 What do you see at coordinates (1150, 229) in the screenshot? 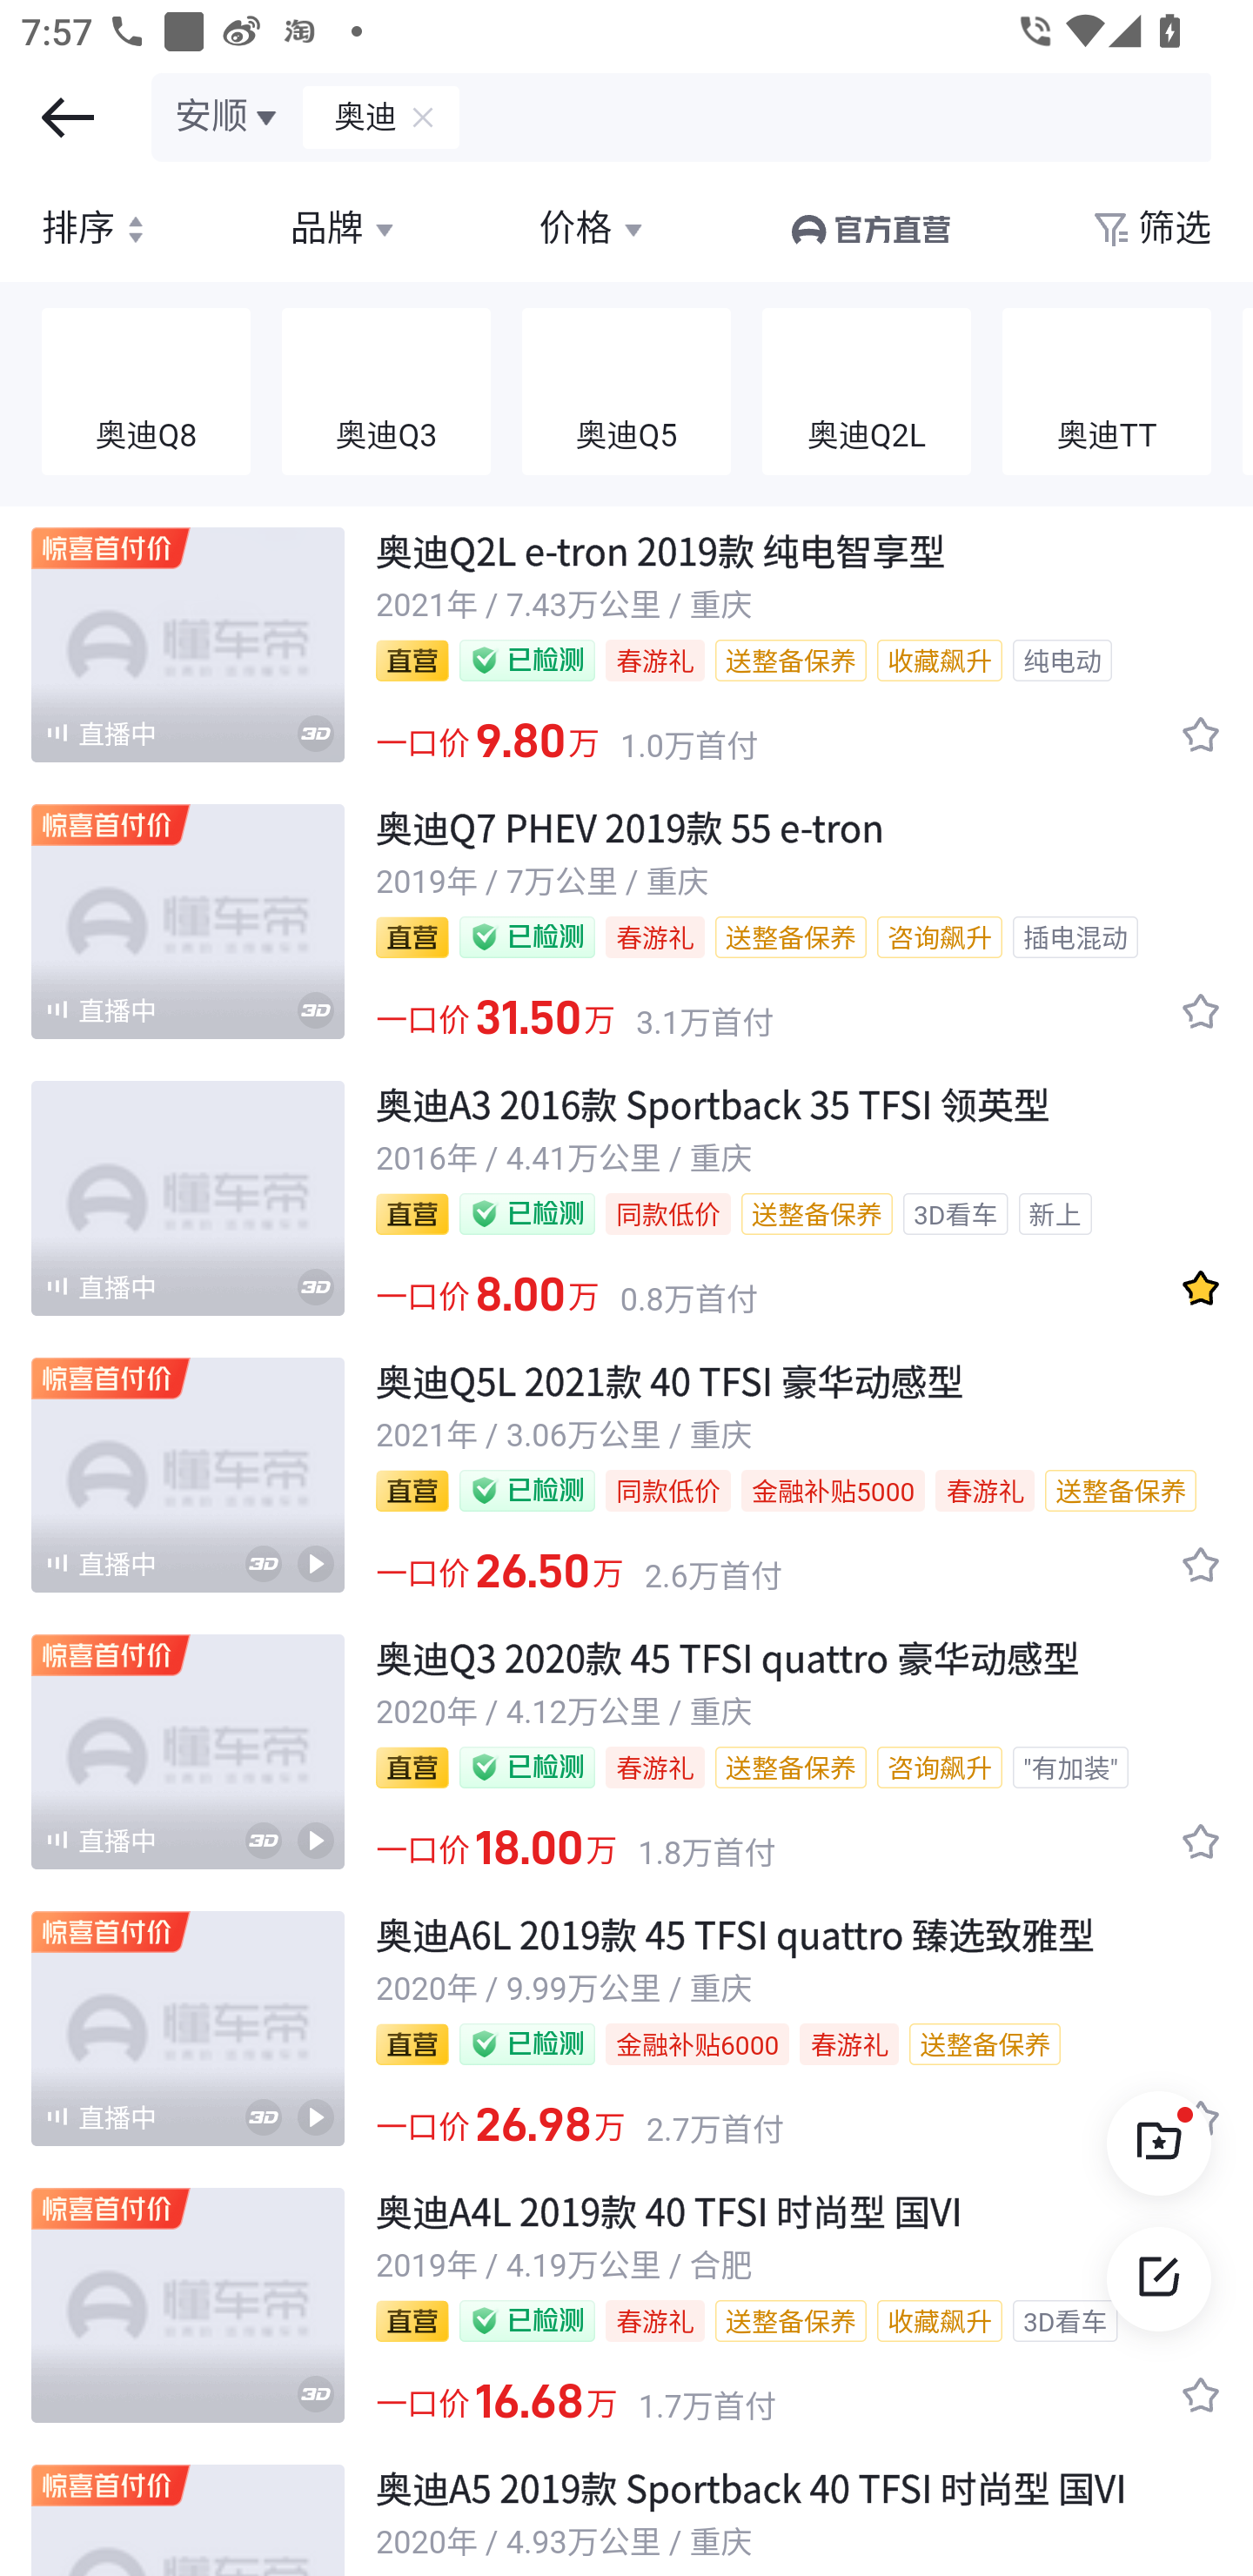
I see `筛选` at bounding box center [1150, 229].